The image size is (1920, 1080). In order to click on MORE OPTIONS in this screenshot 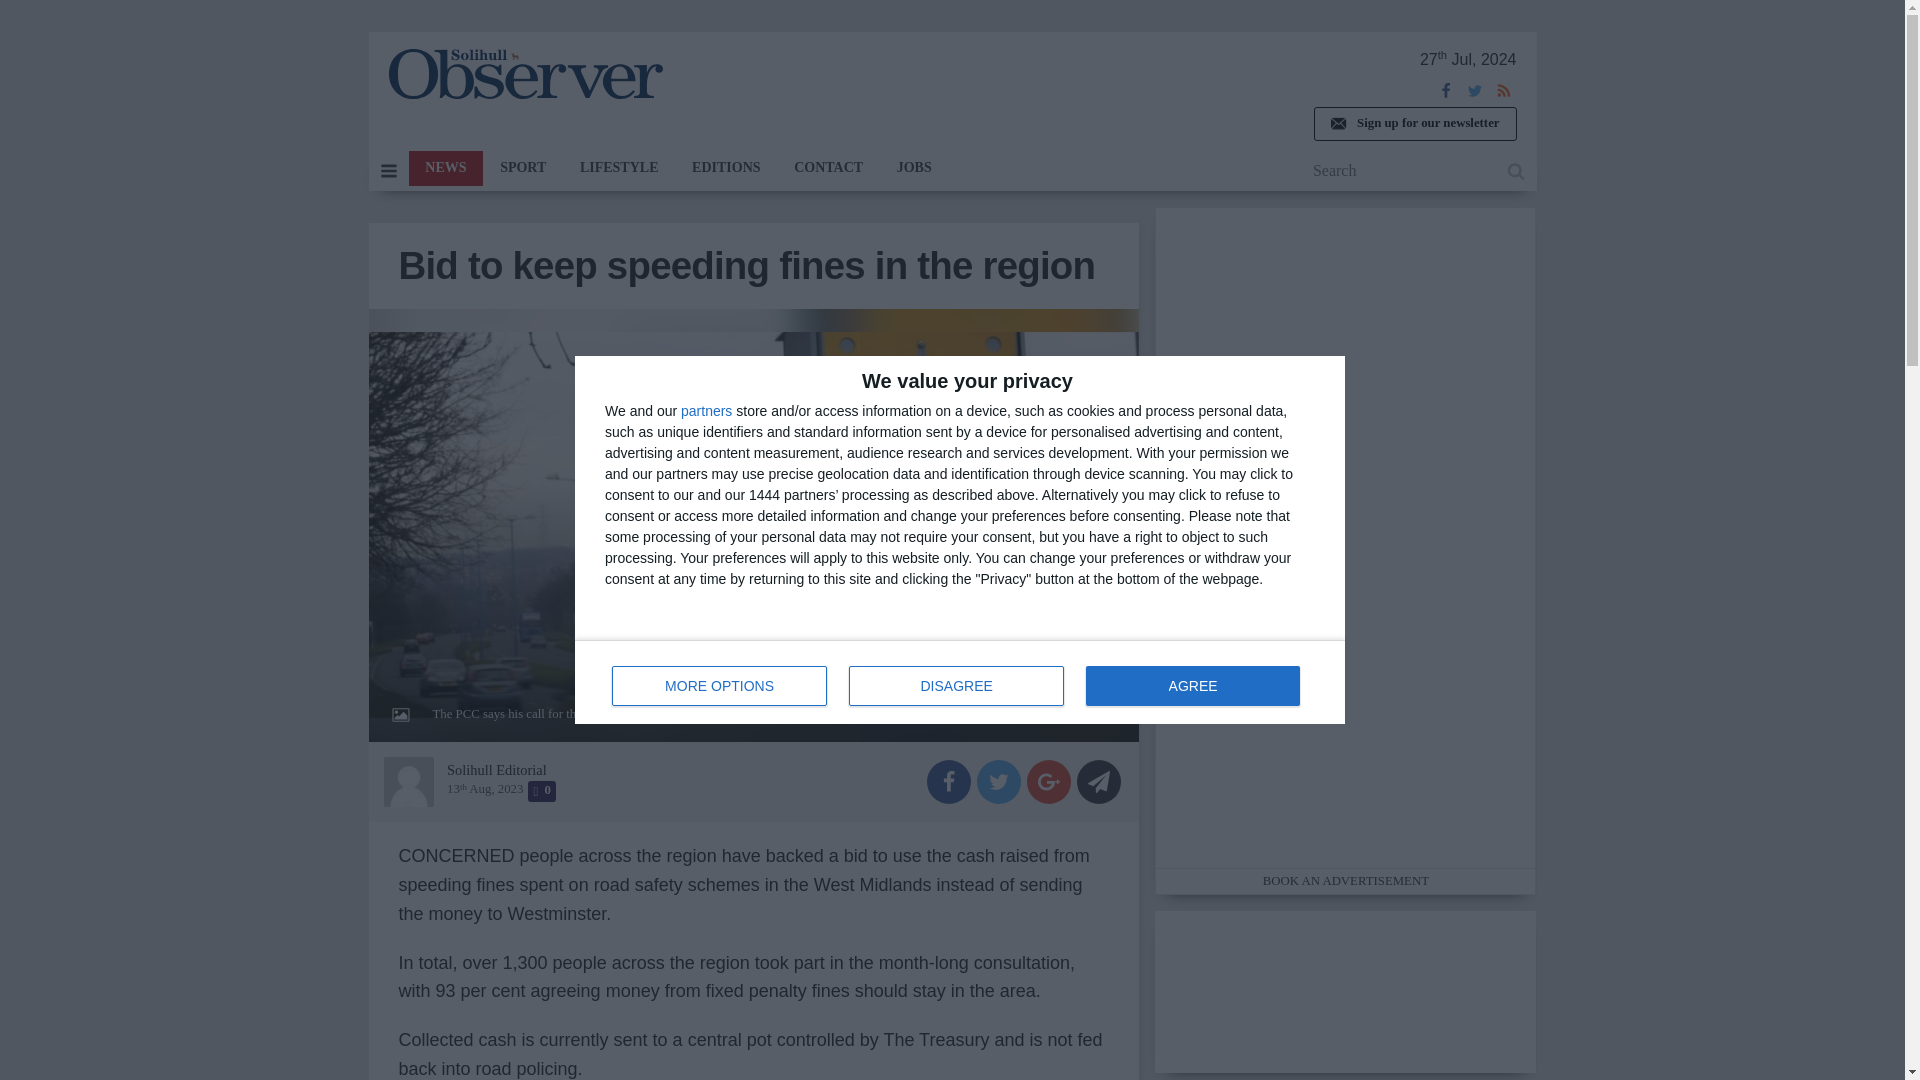, I will do `click(1414, 124)`.